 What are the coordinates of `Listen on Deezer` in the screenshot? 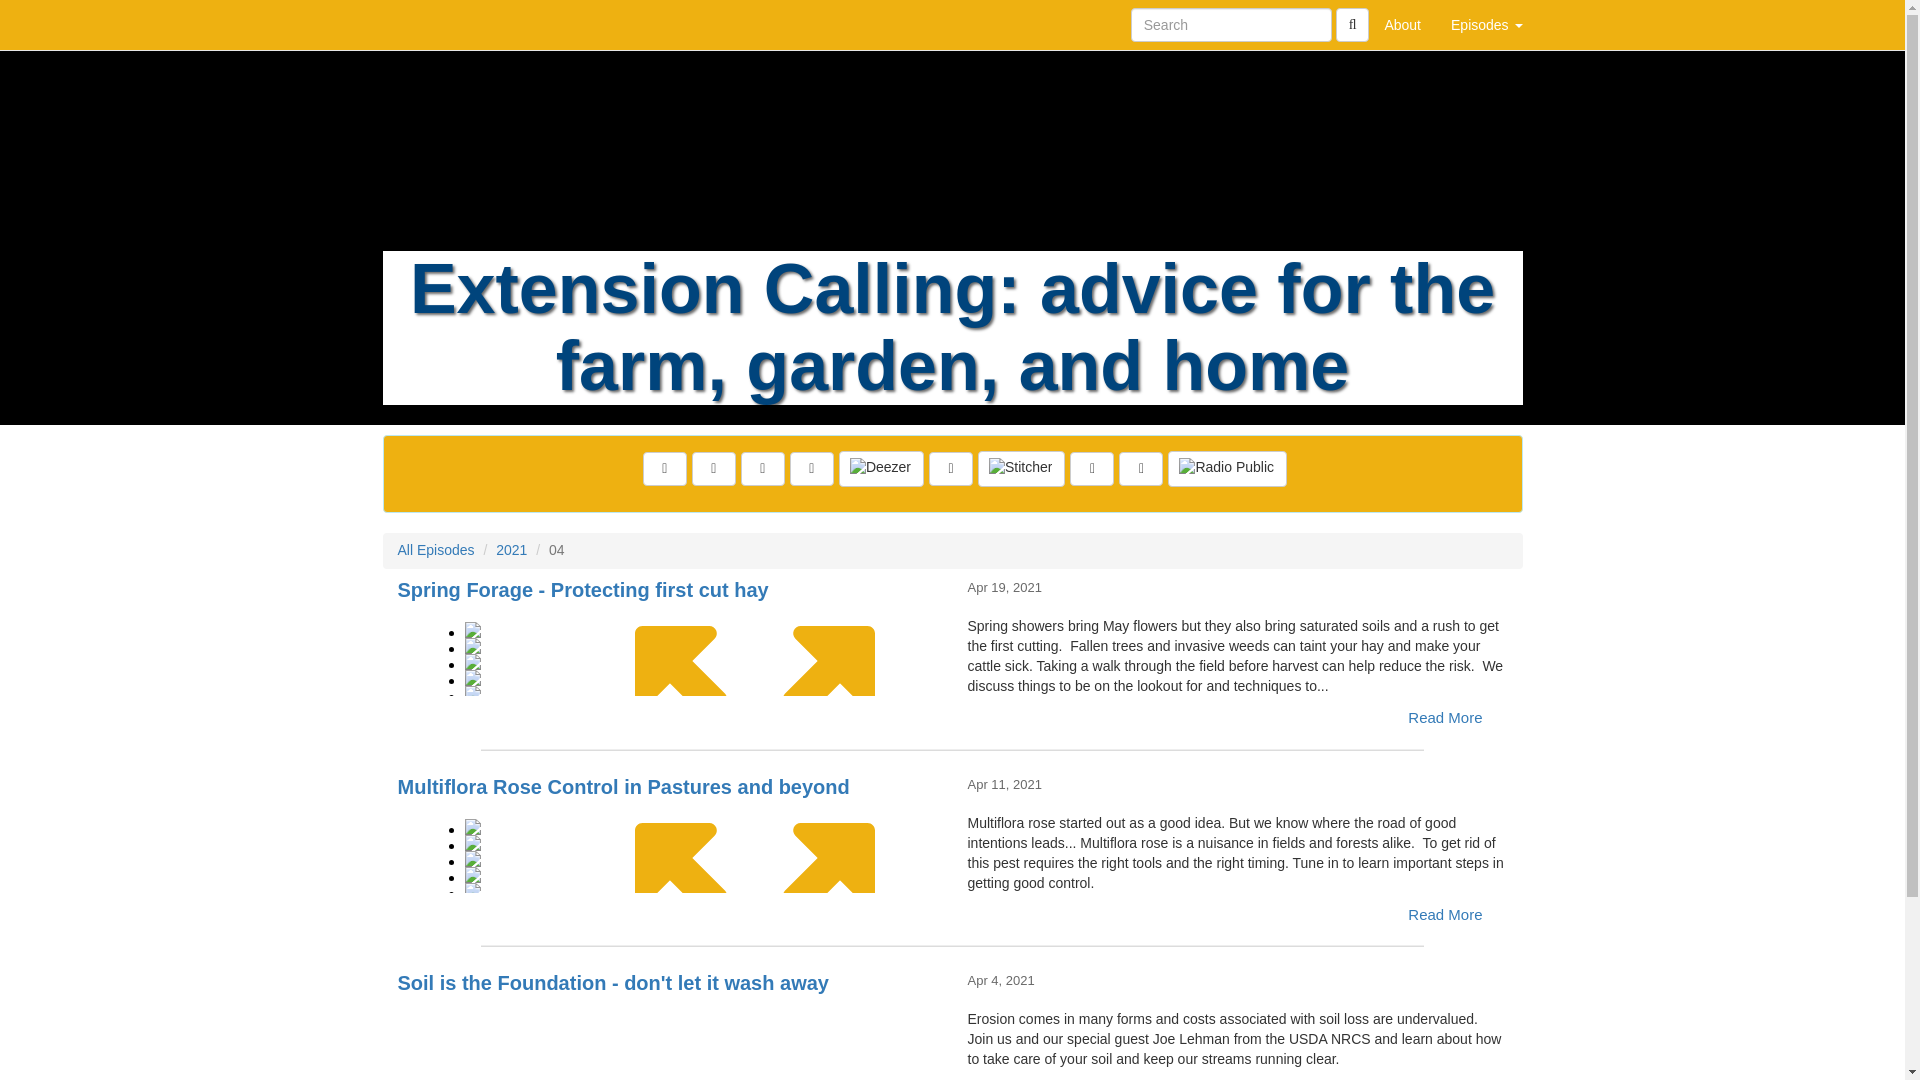 It's located at (881, 469).